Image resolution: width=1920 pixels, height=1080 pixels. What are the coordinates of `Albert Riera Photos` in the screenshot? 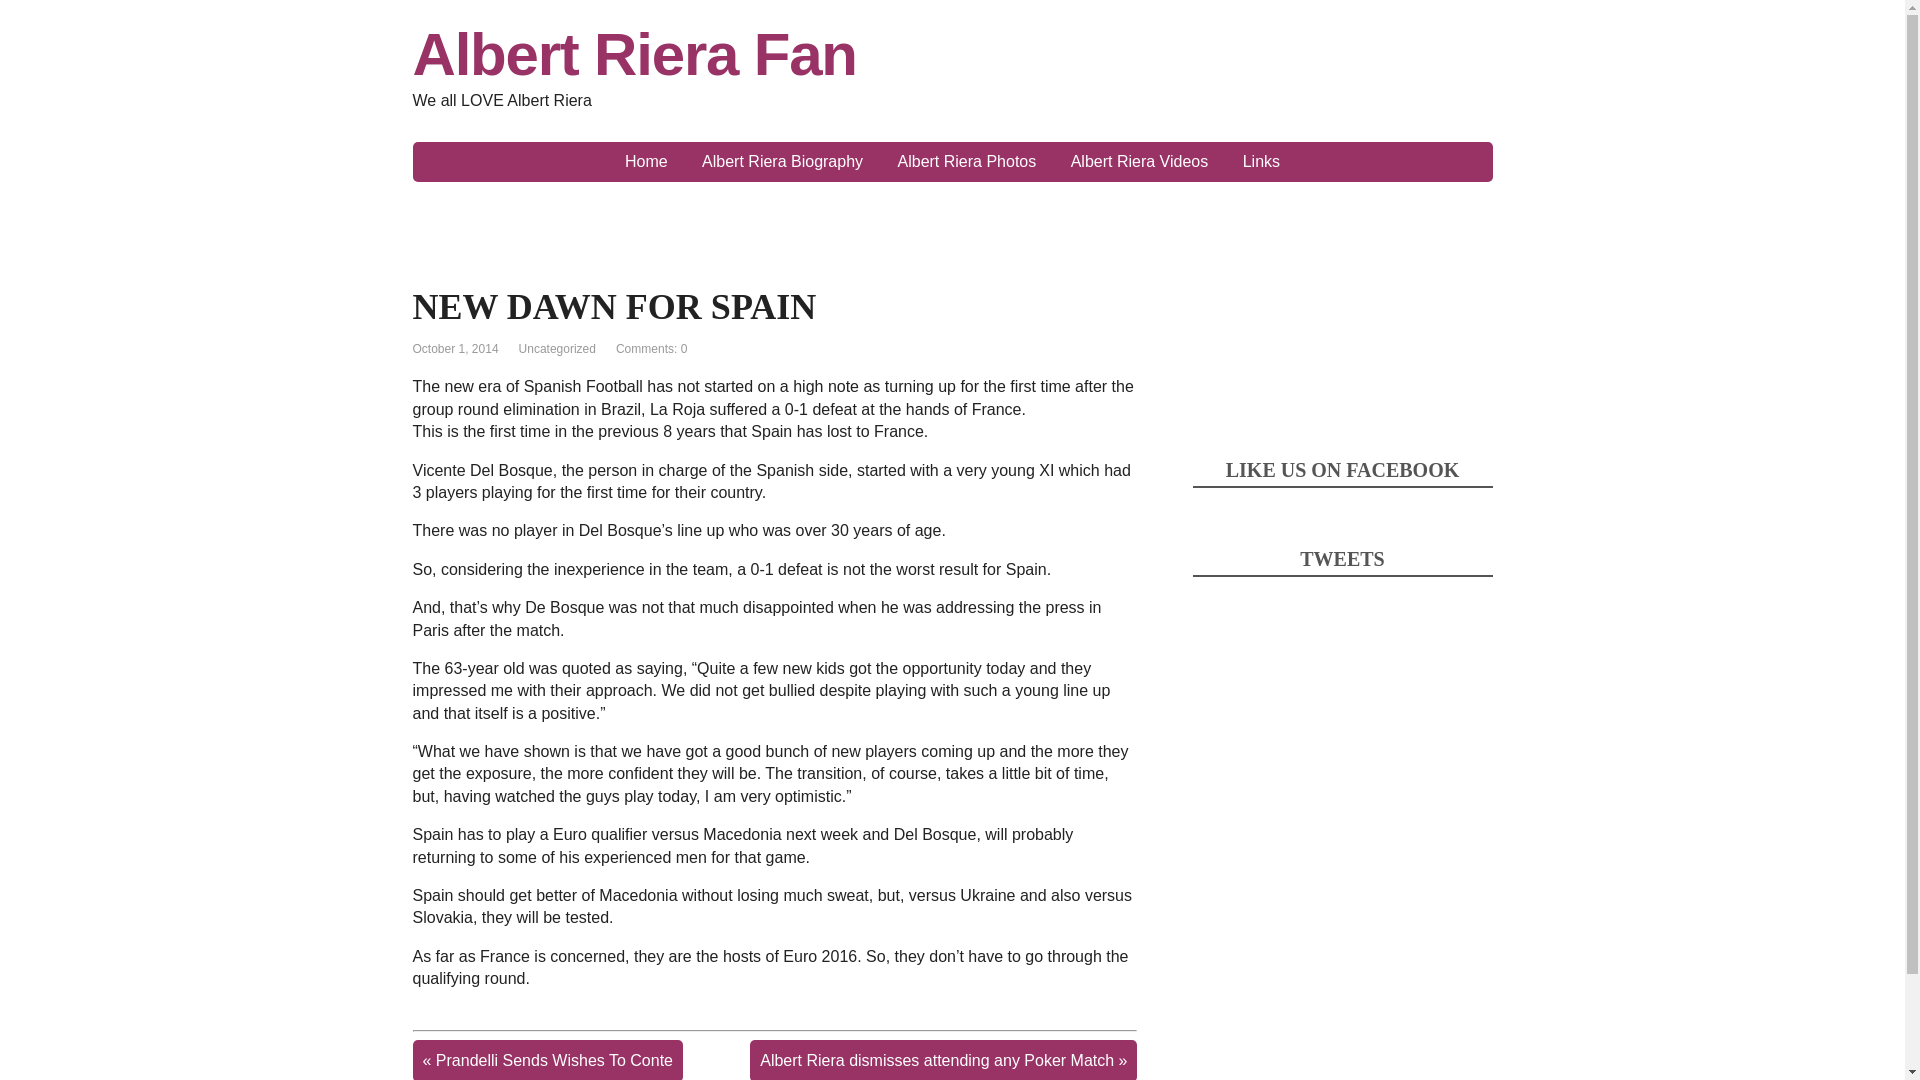 It's located at (966, 162).